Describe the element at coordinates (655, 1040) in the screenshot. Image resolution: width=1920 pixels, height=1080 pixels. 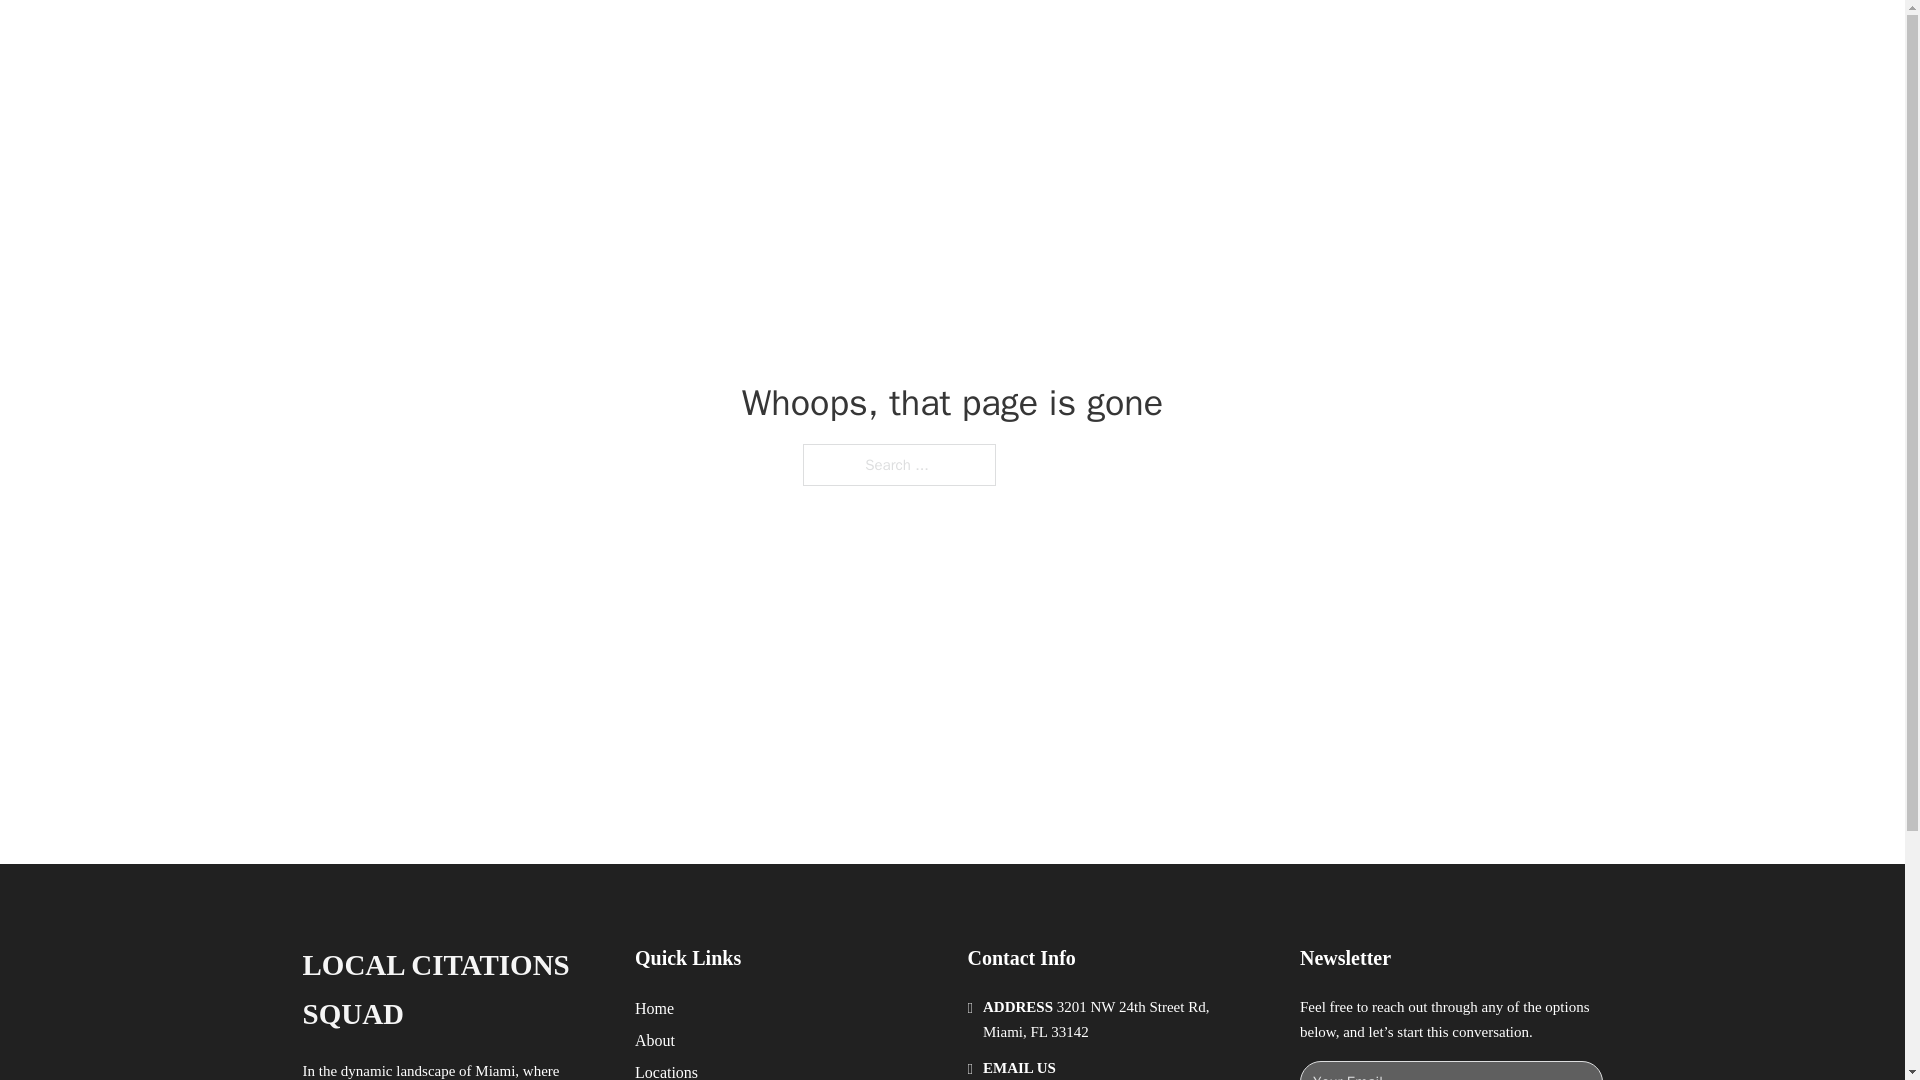
I see `About` at that location.